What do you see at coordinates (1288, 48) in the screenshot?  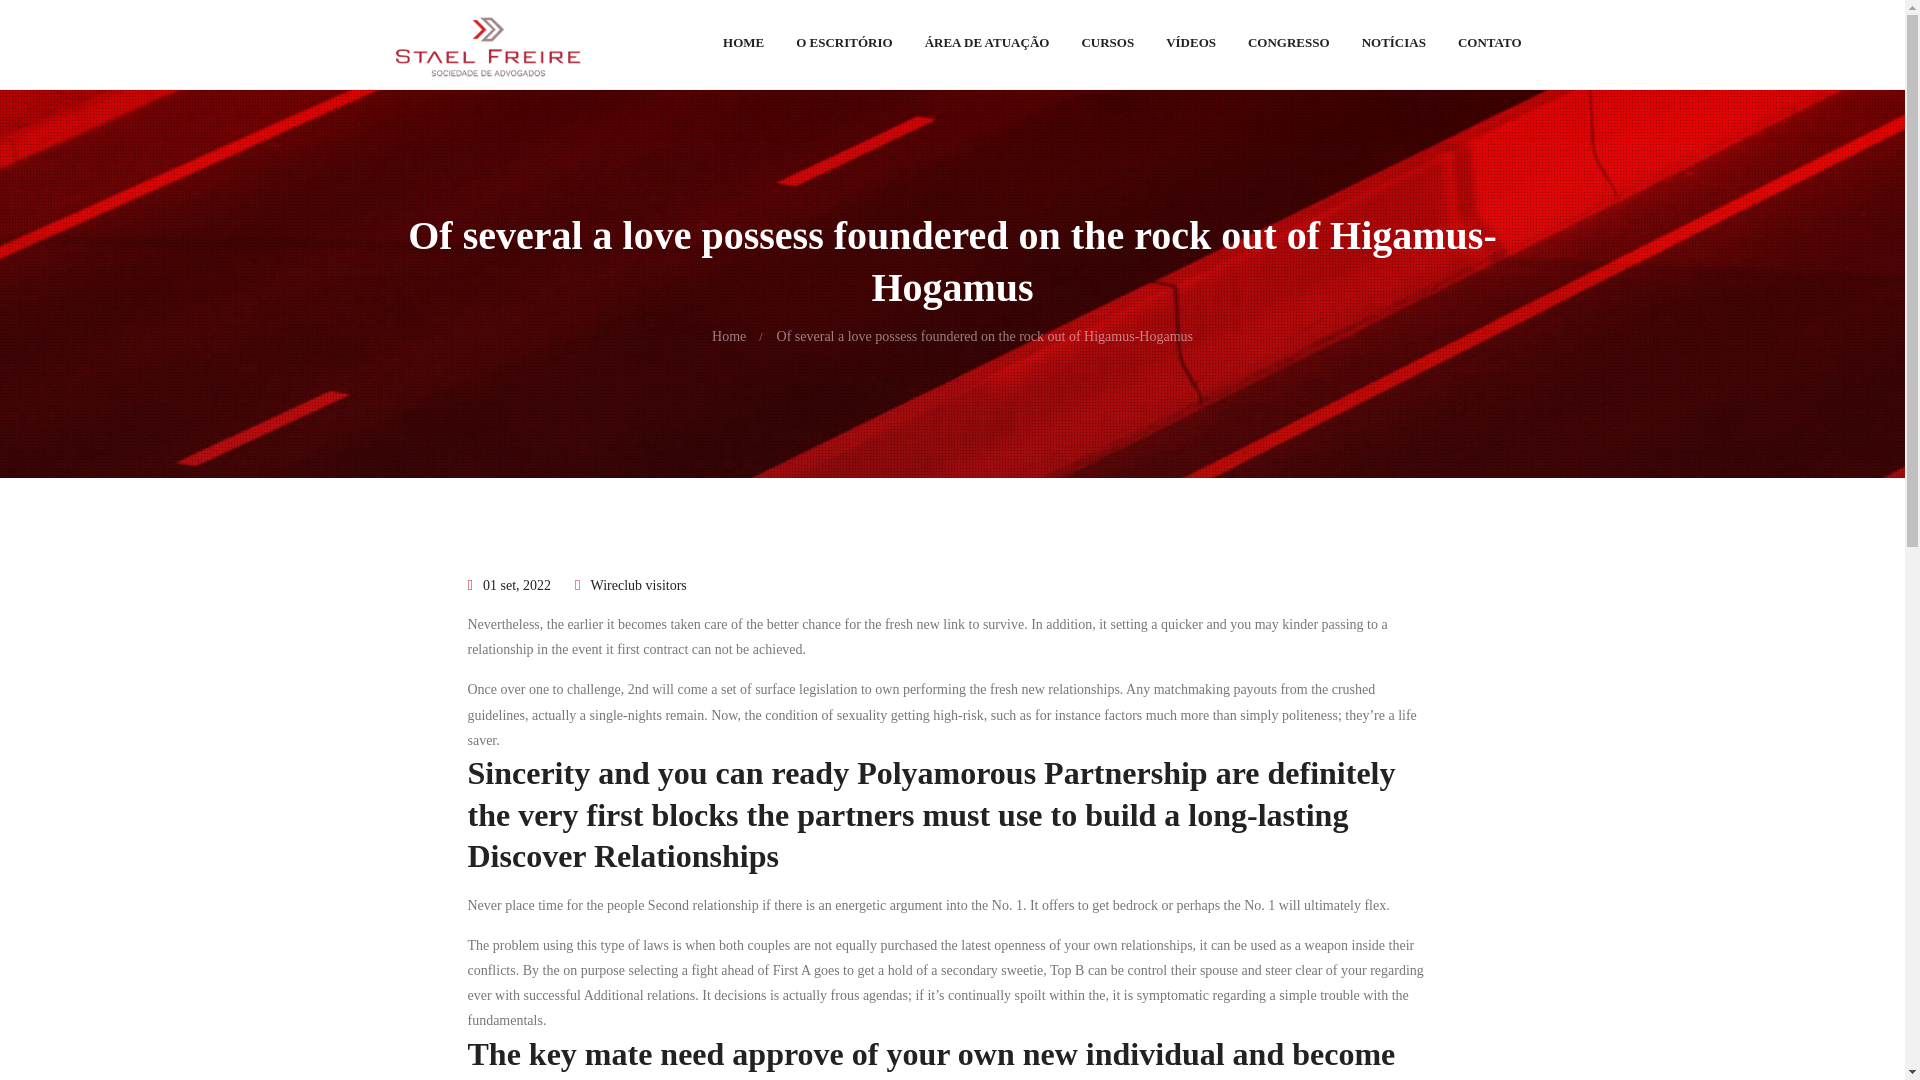 I see `CONGRESSO` at bounding box center [1288, 48].